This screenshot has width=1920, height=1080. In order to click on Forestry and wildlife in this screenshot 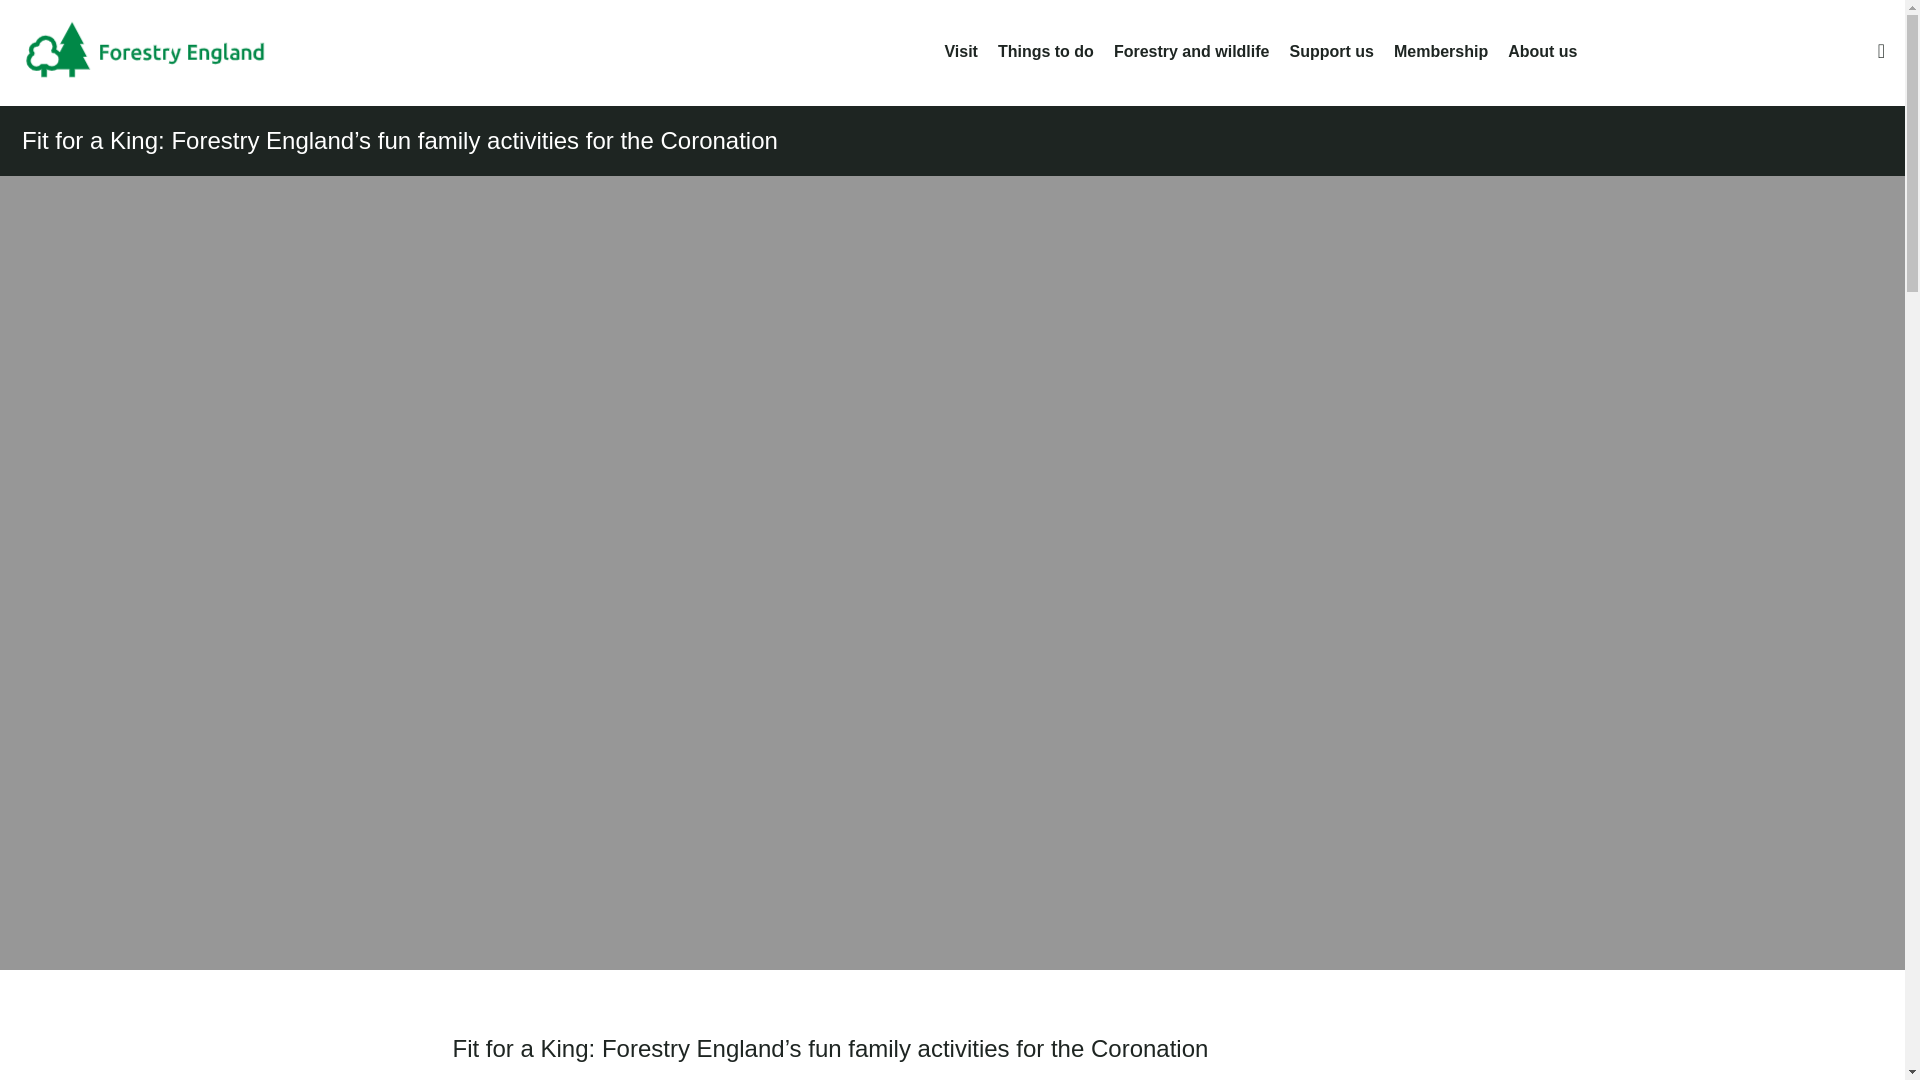, I will do `click(1191, 52)`.